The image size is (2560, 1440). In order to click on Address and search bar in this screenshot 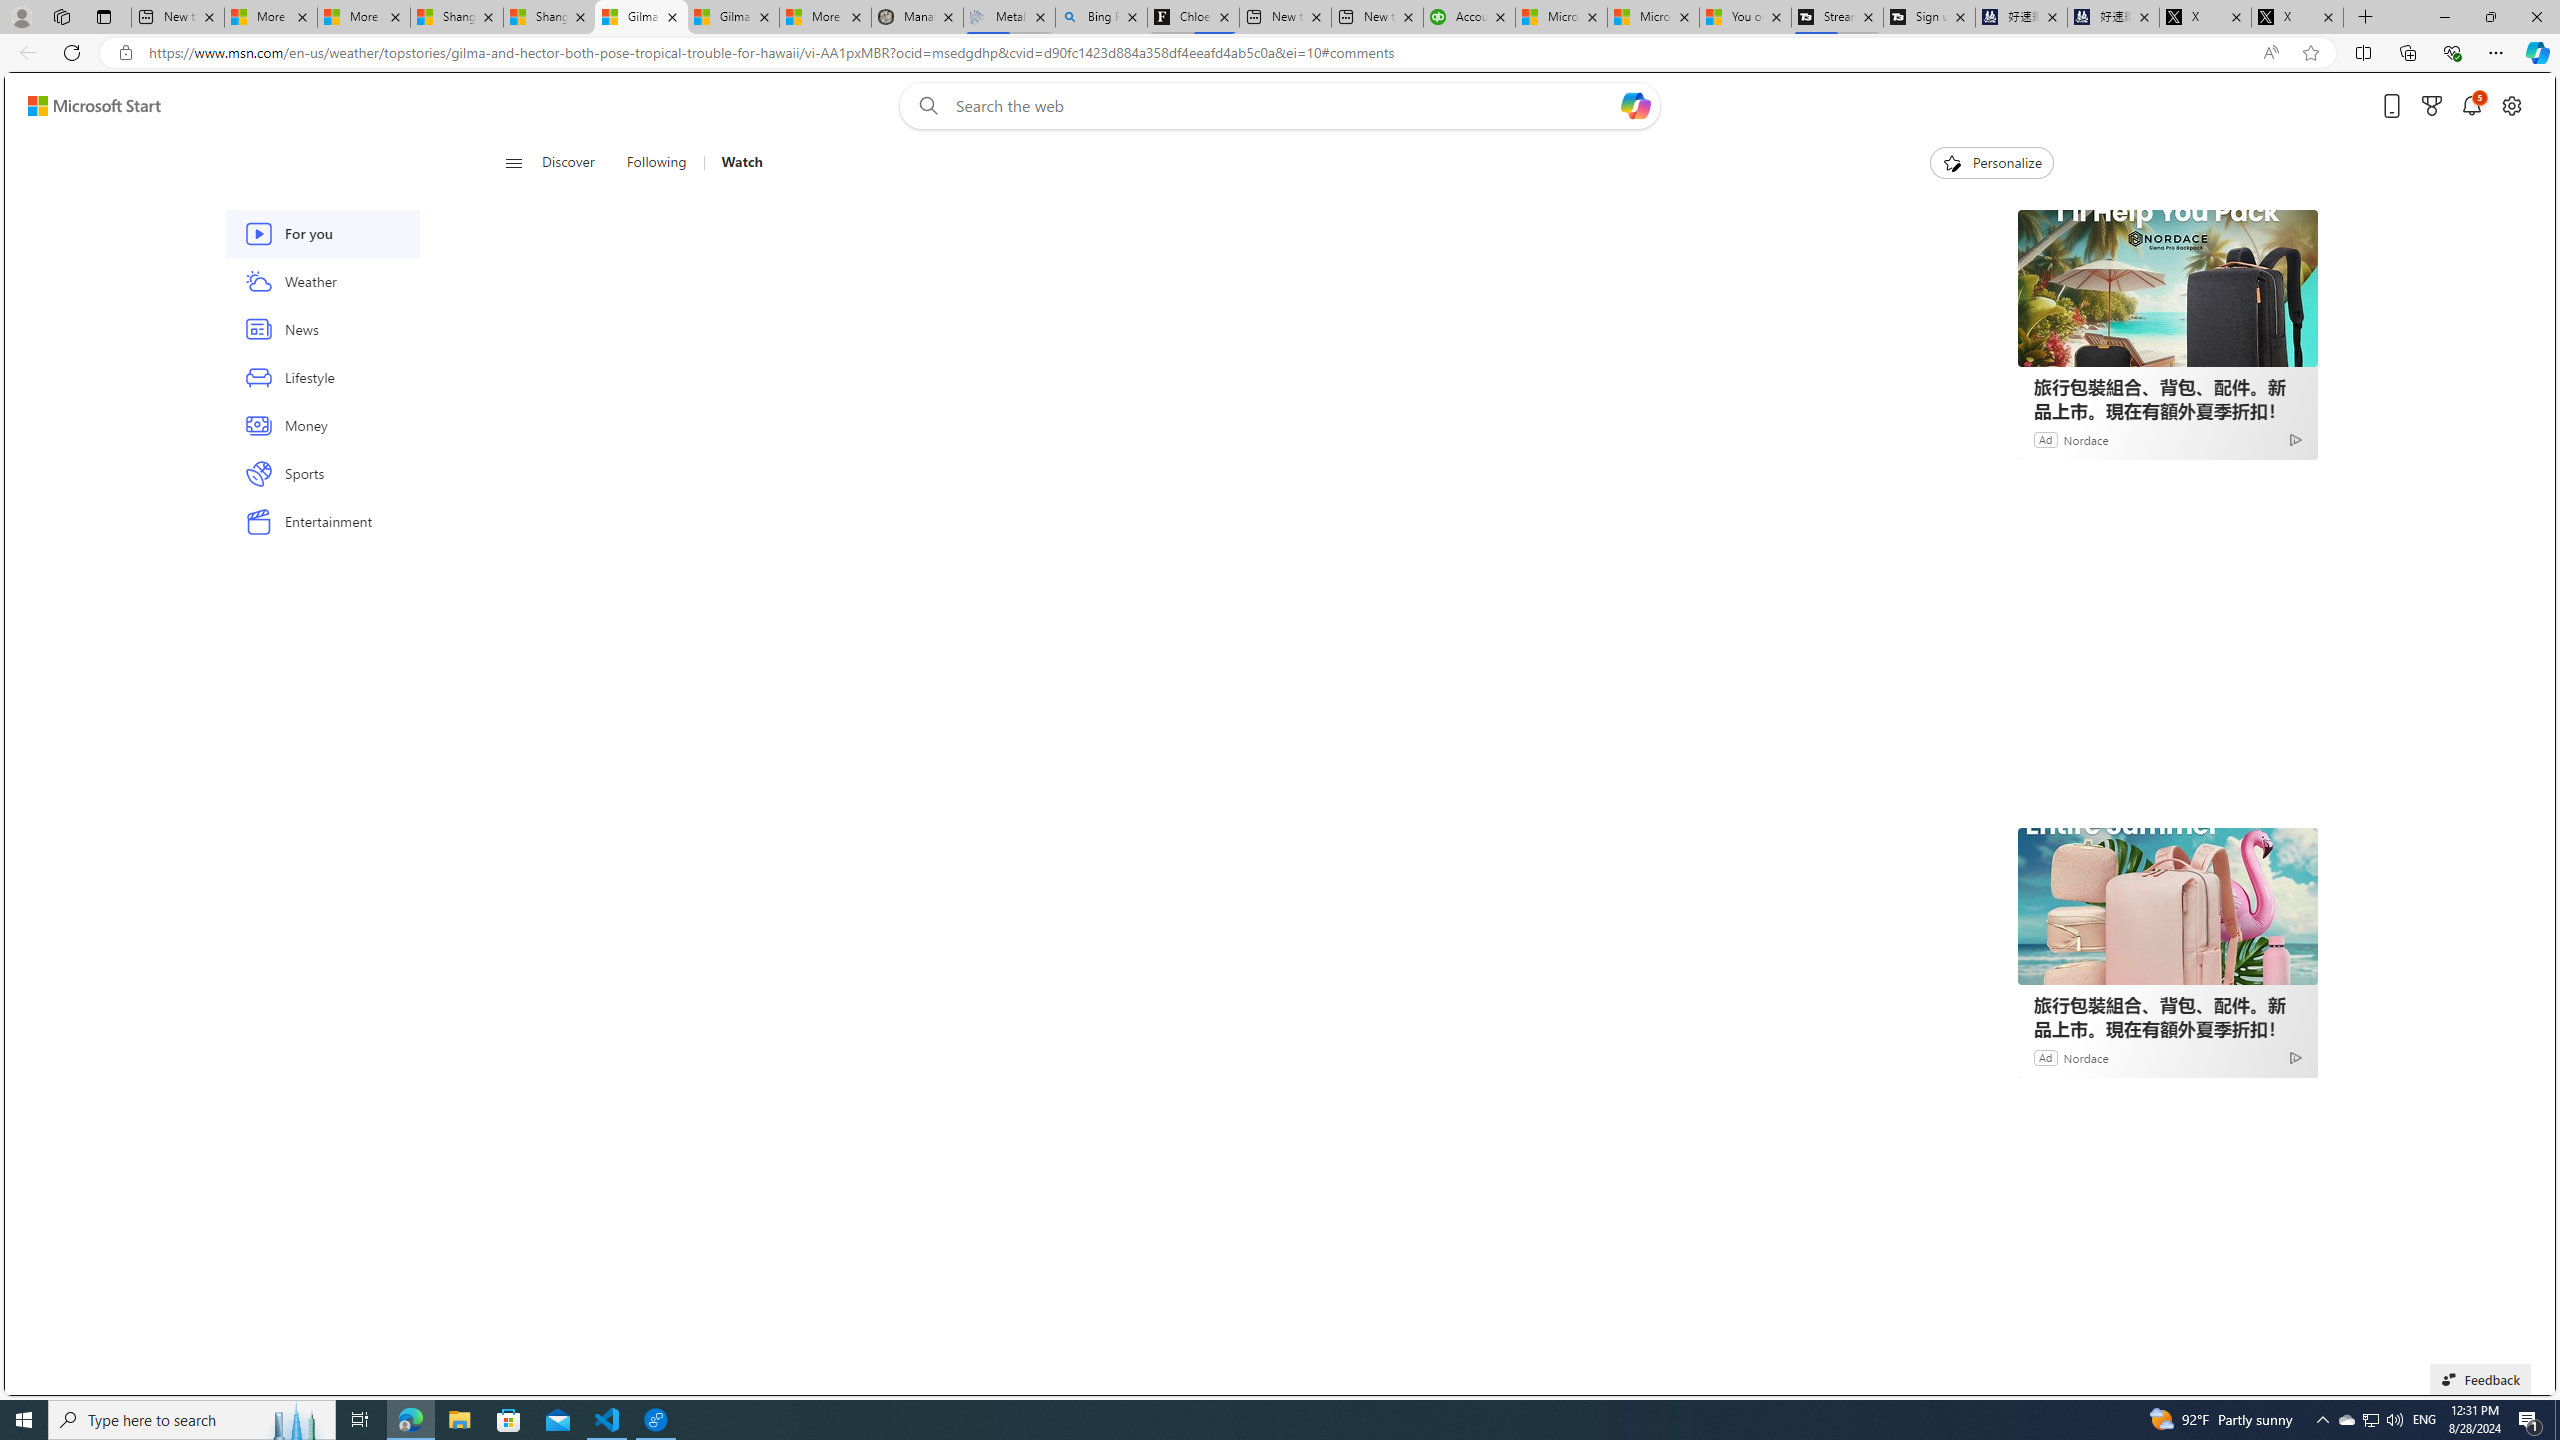, I will do `click(1198, 53)`.